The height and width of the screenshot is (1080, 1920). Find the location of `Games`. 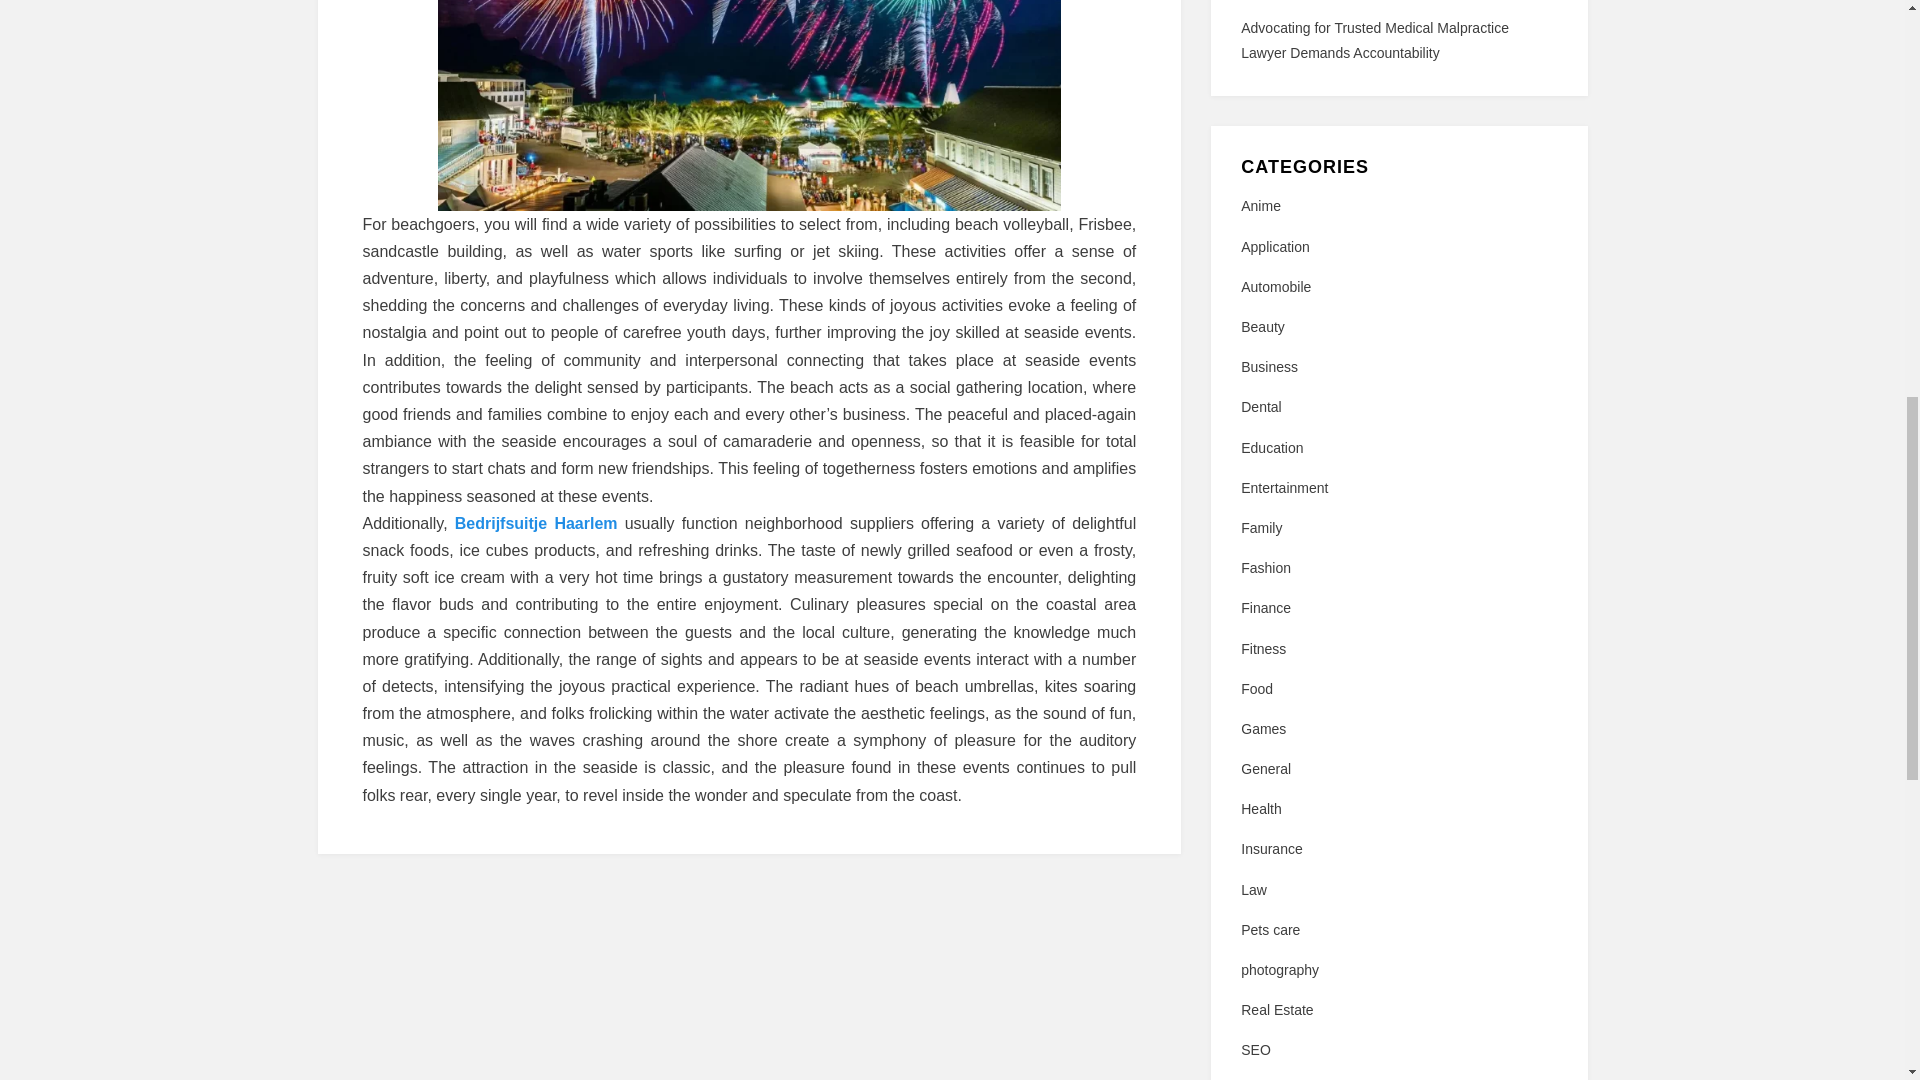

Games is located at coordinates (1398, 729).